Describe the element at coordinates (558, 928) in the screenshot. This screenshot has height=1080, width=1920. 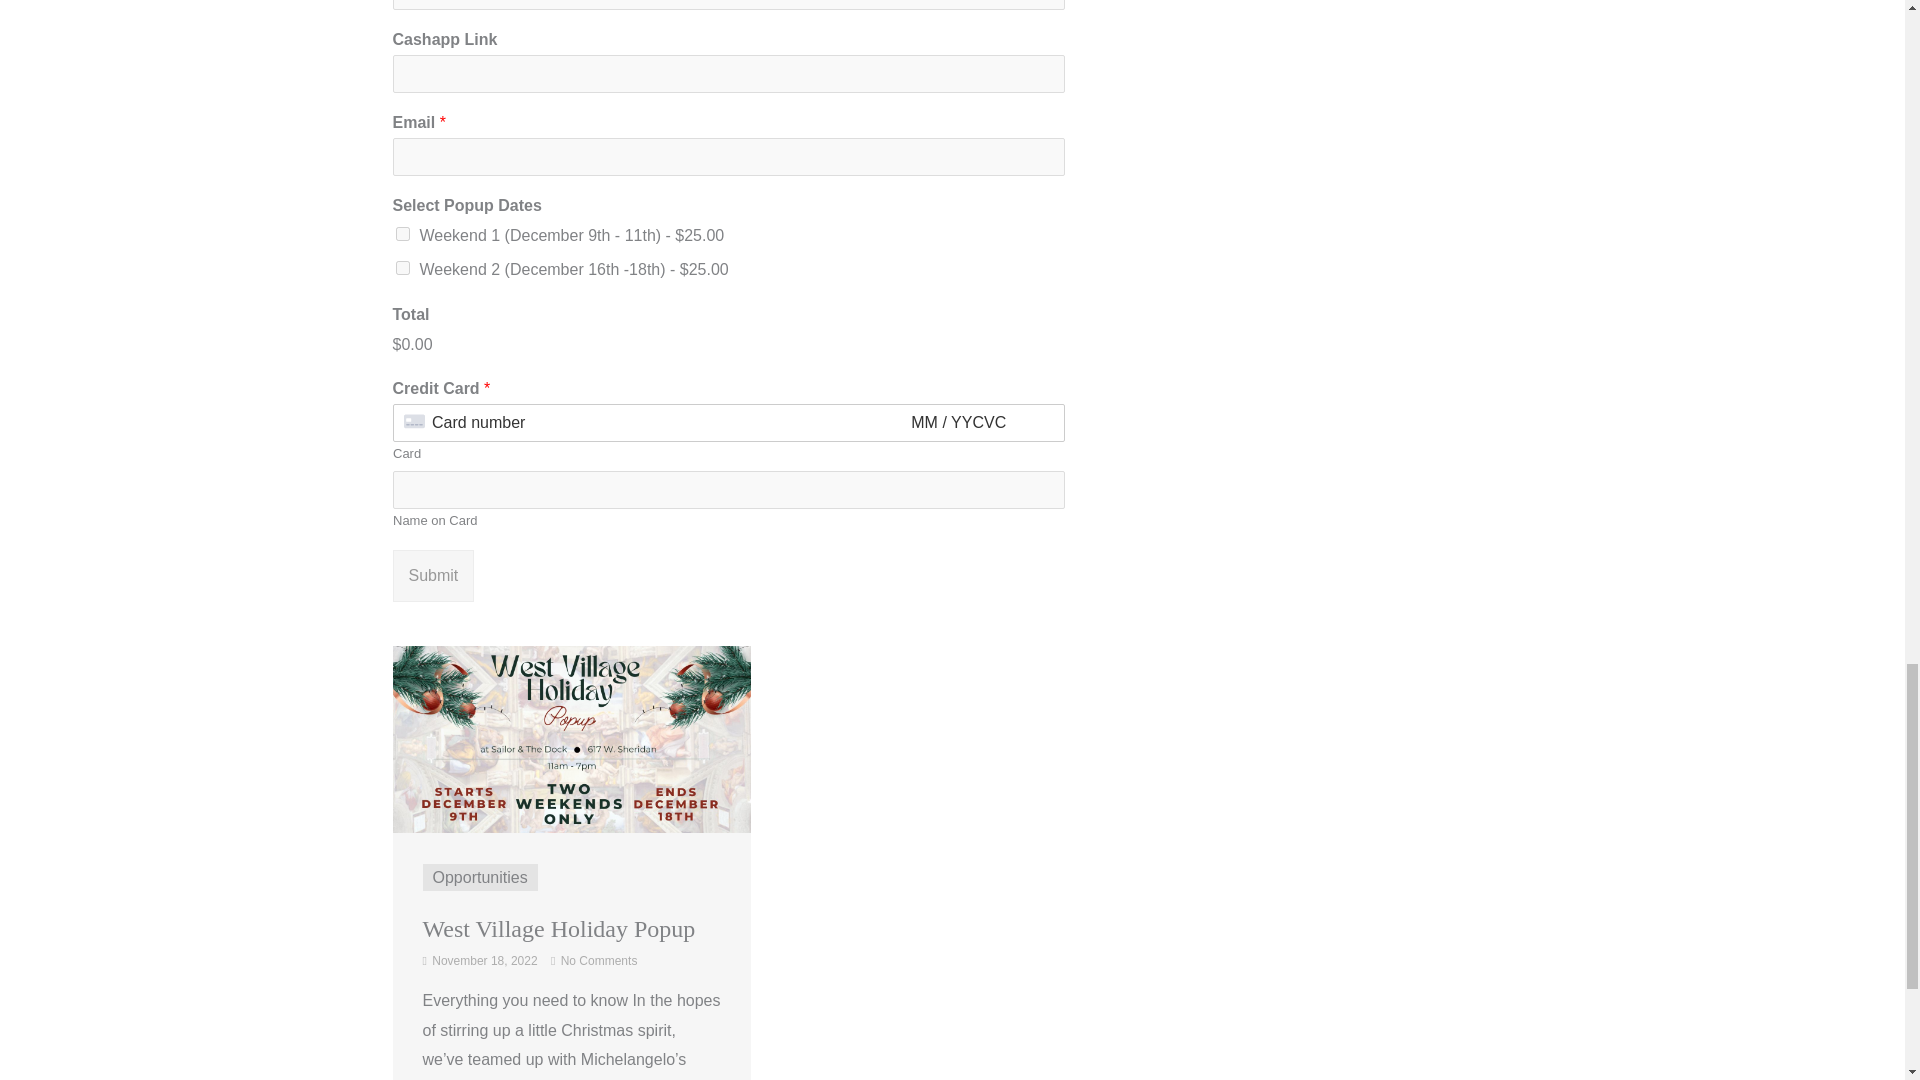
I see `West Village Holiday Popup` at that location.